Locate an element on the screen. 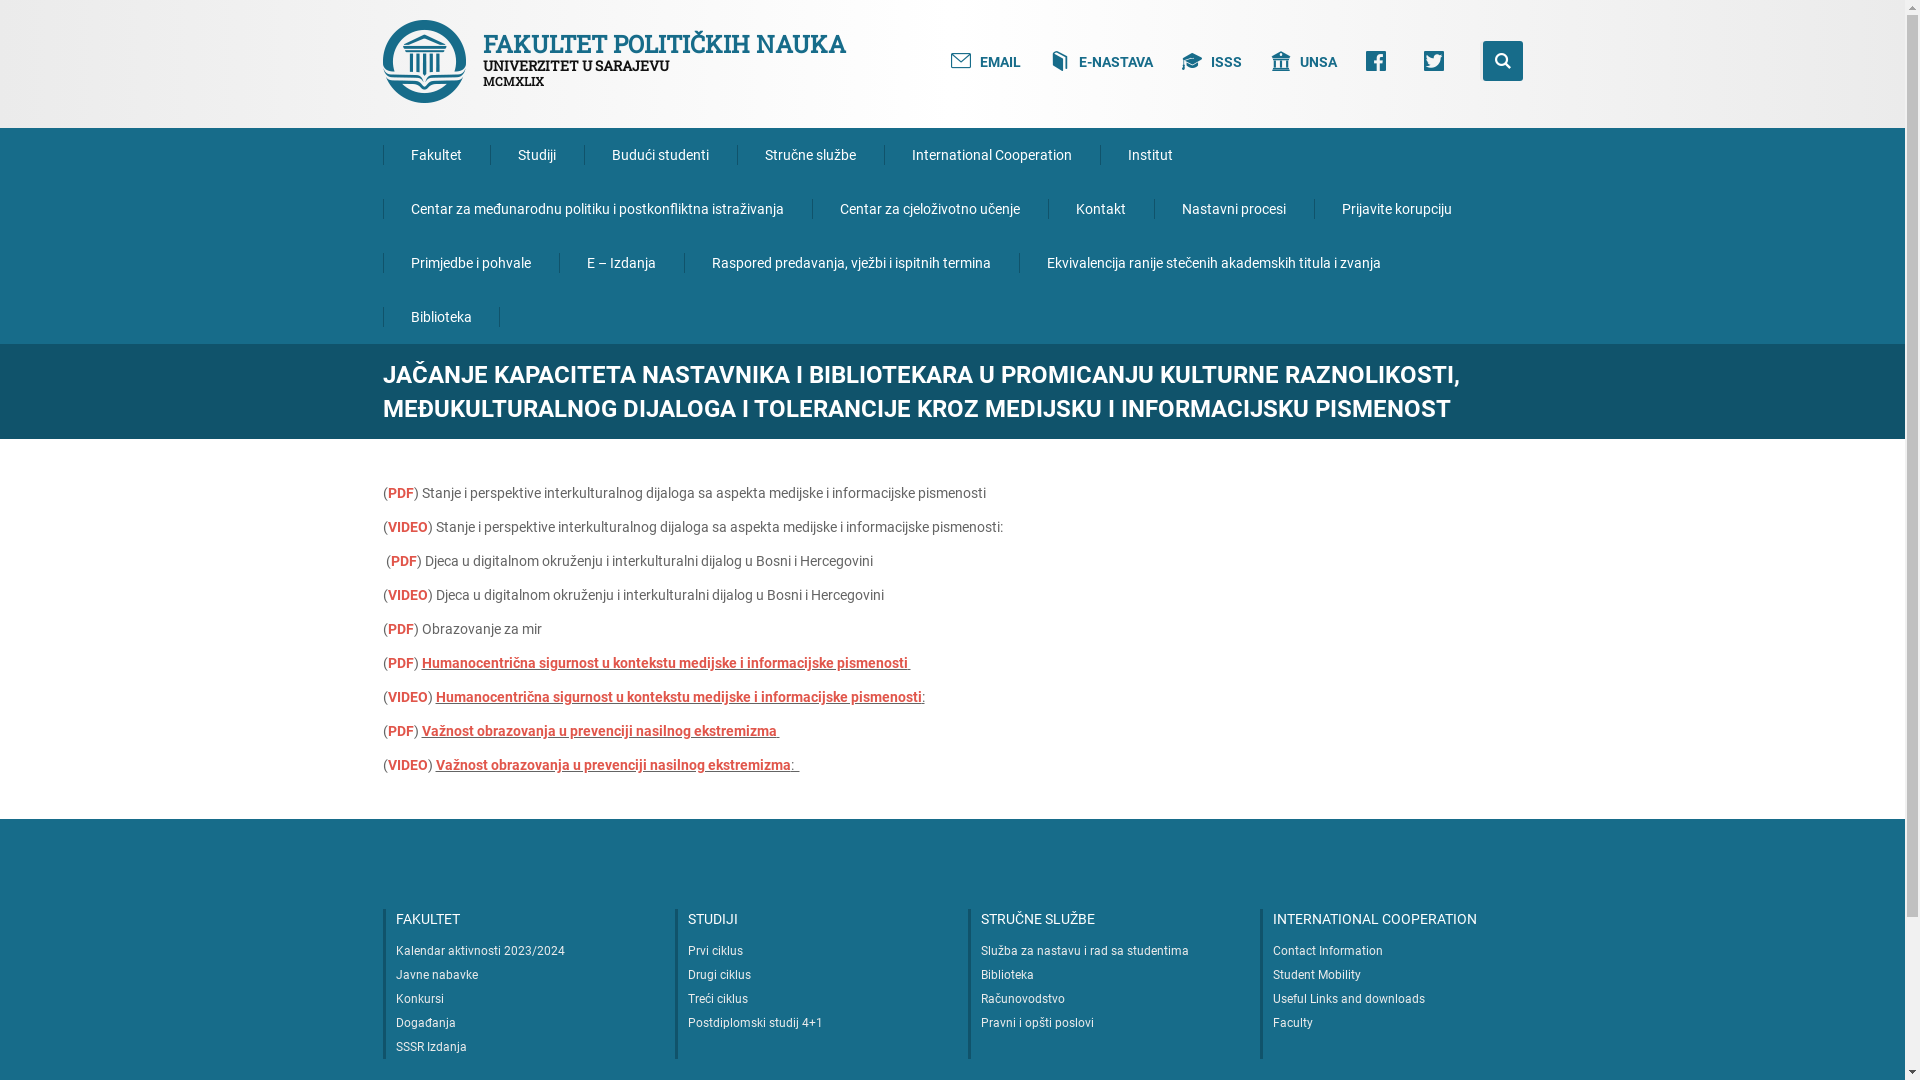 The image size is (1920, 1080). Faculty is located at coordinates (1293, 1023).